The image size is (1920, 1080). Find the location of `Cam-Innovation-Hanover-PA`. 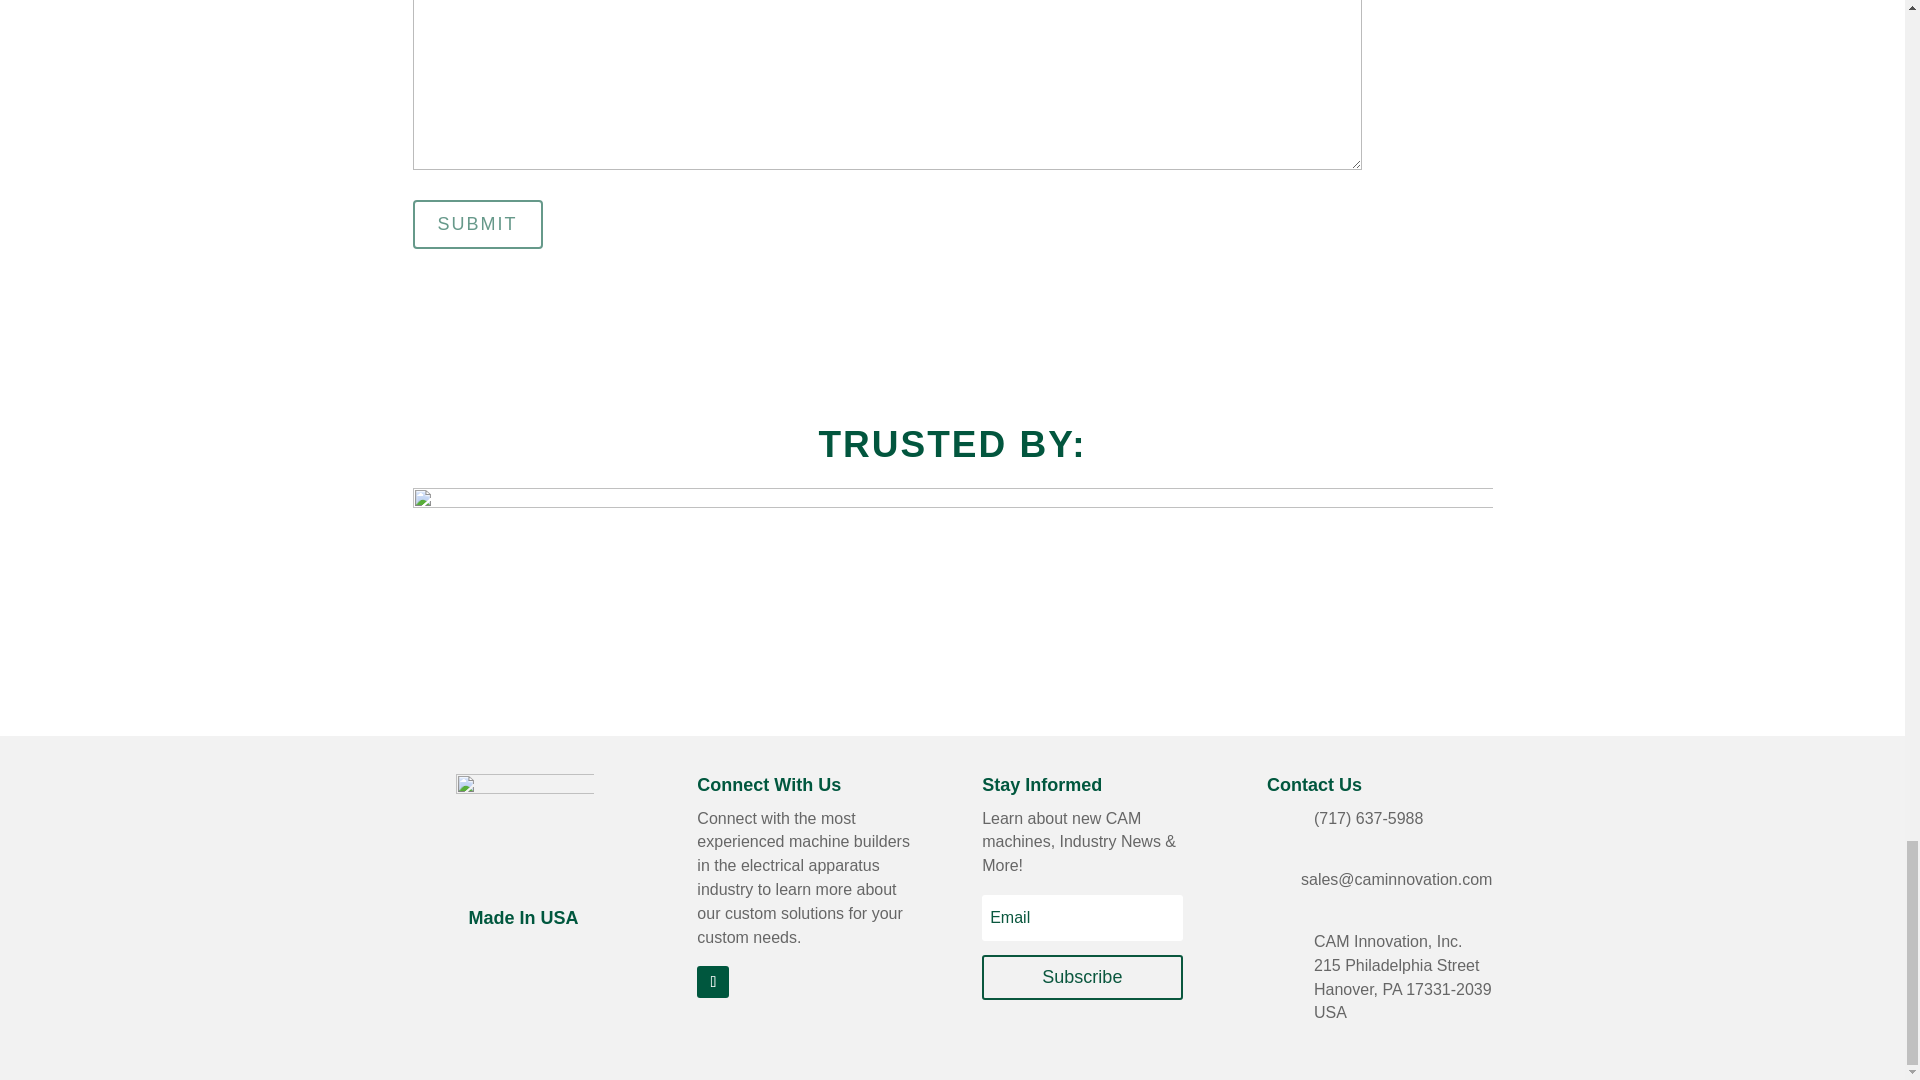

Cam-Innovation-Hanover-PA is located at coordinates (524, 842).